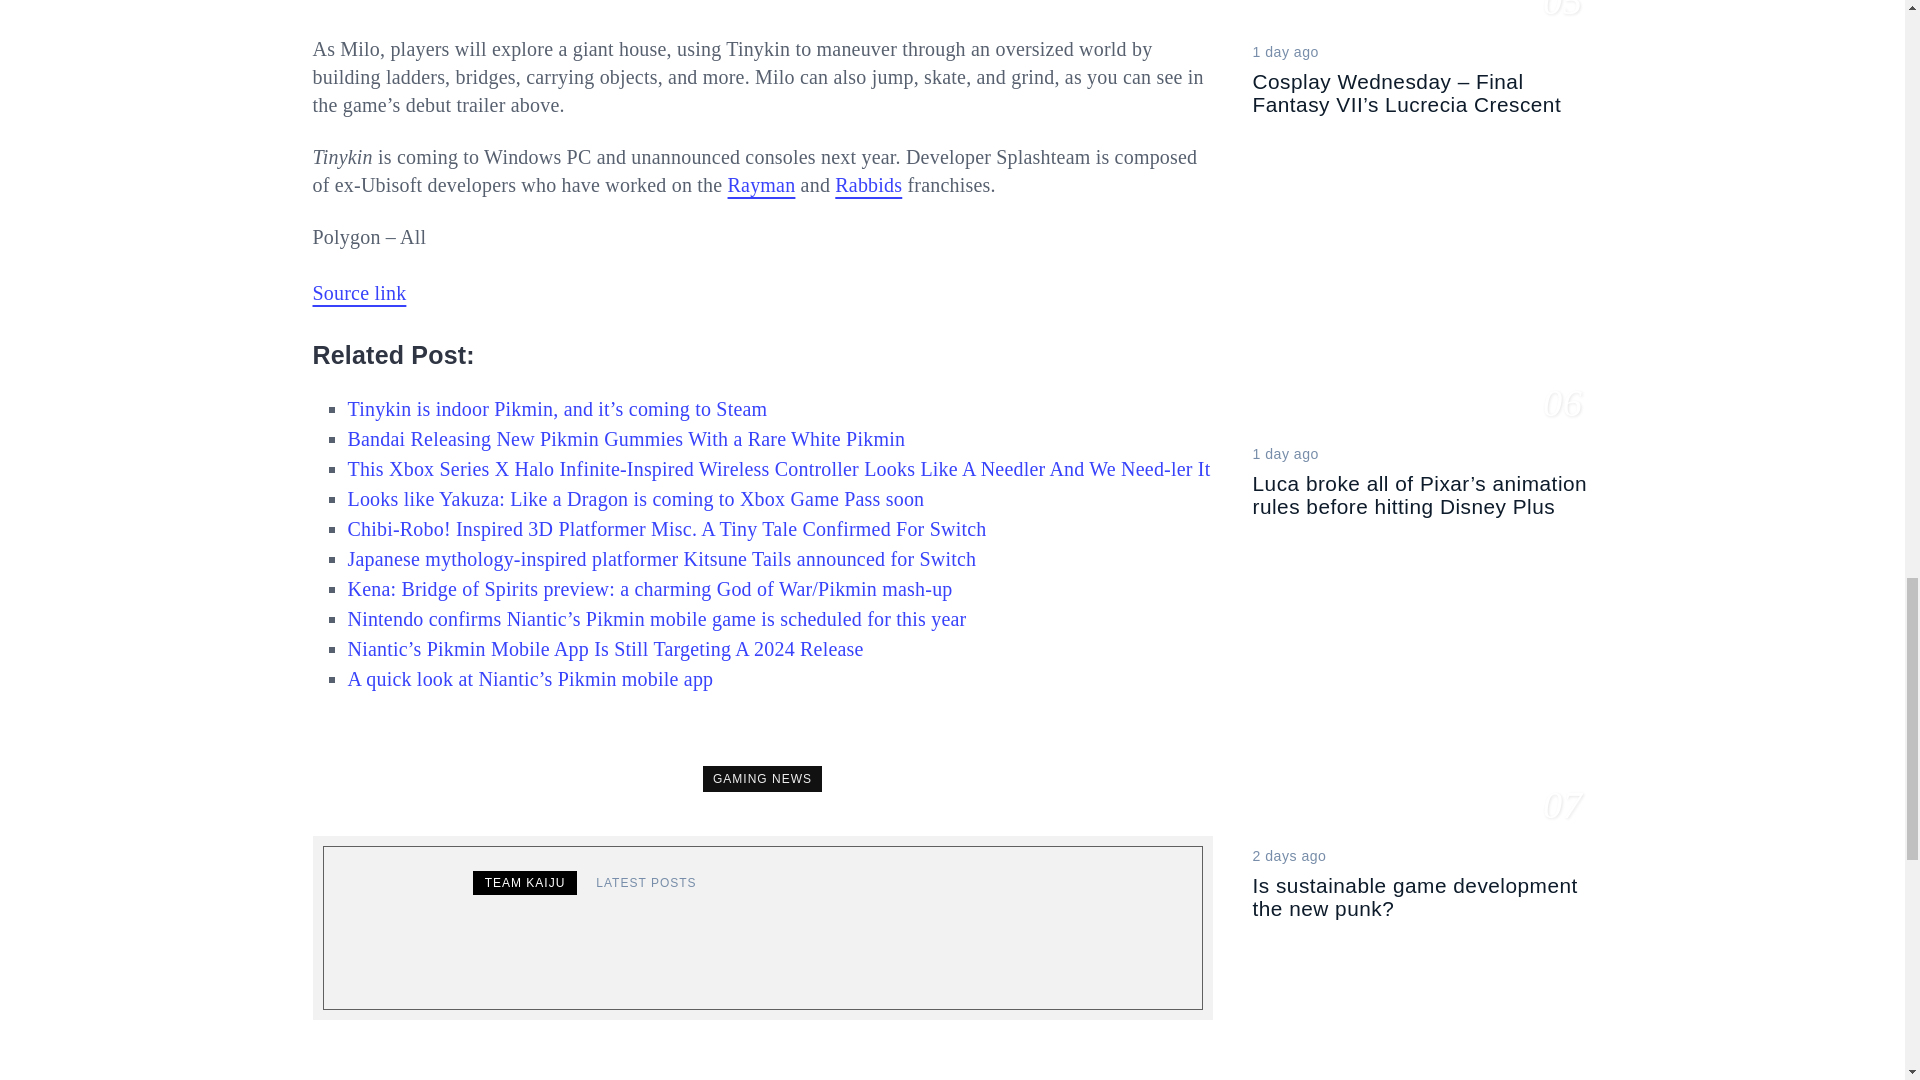  Describe the element at coordinates (762, 184) in the screenshot. I see `Rayman` at that location.